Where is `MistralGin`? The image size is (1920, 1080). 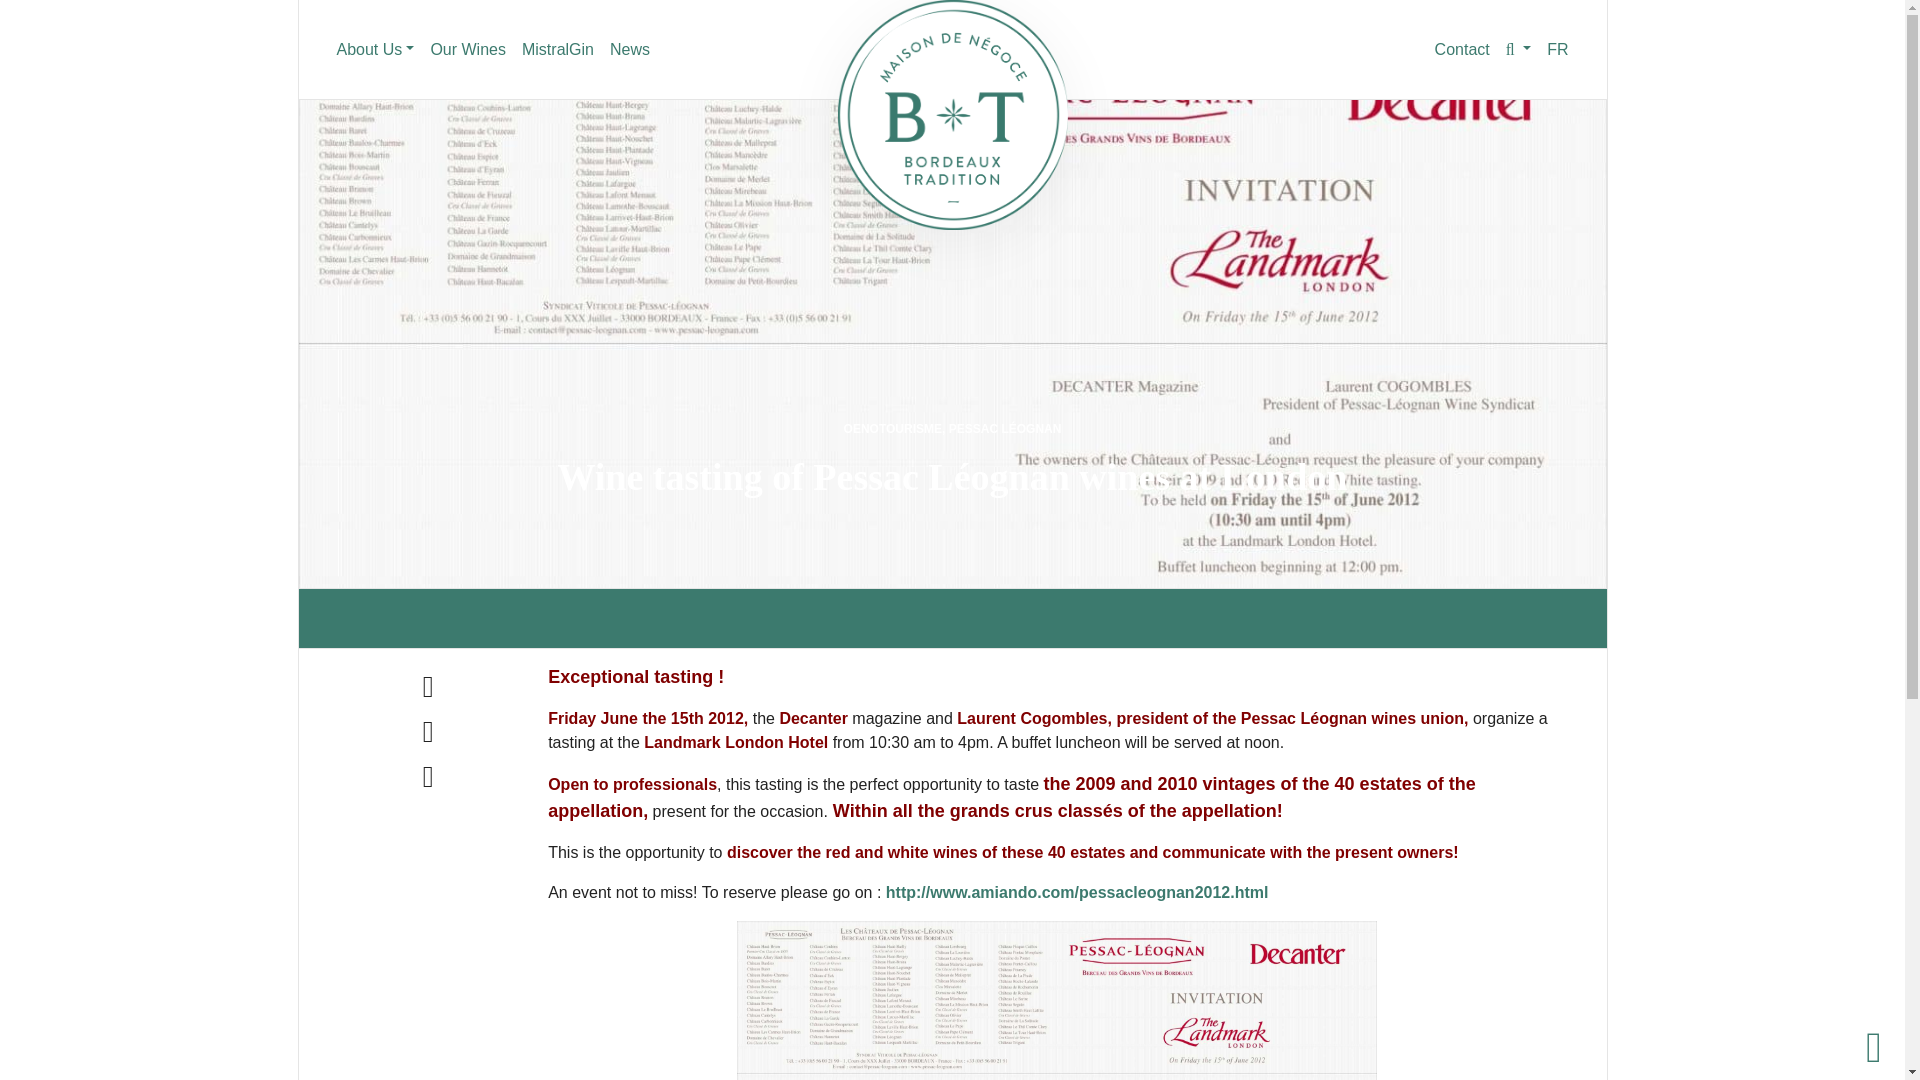
MistralGin is located at coordinates (558, 50).